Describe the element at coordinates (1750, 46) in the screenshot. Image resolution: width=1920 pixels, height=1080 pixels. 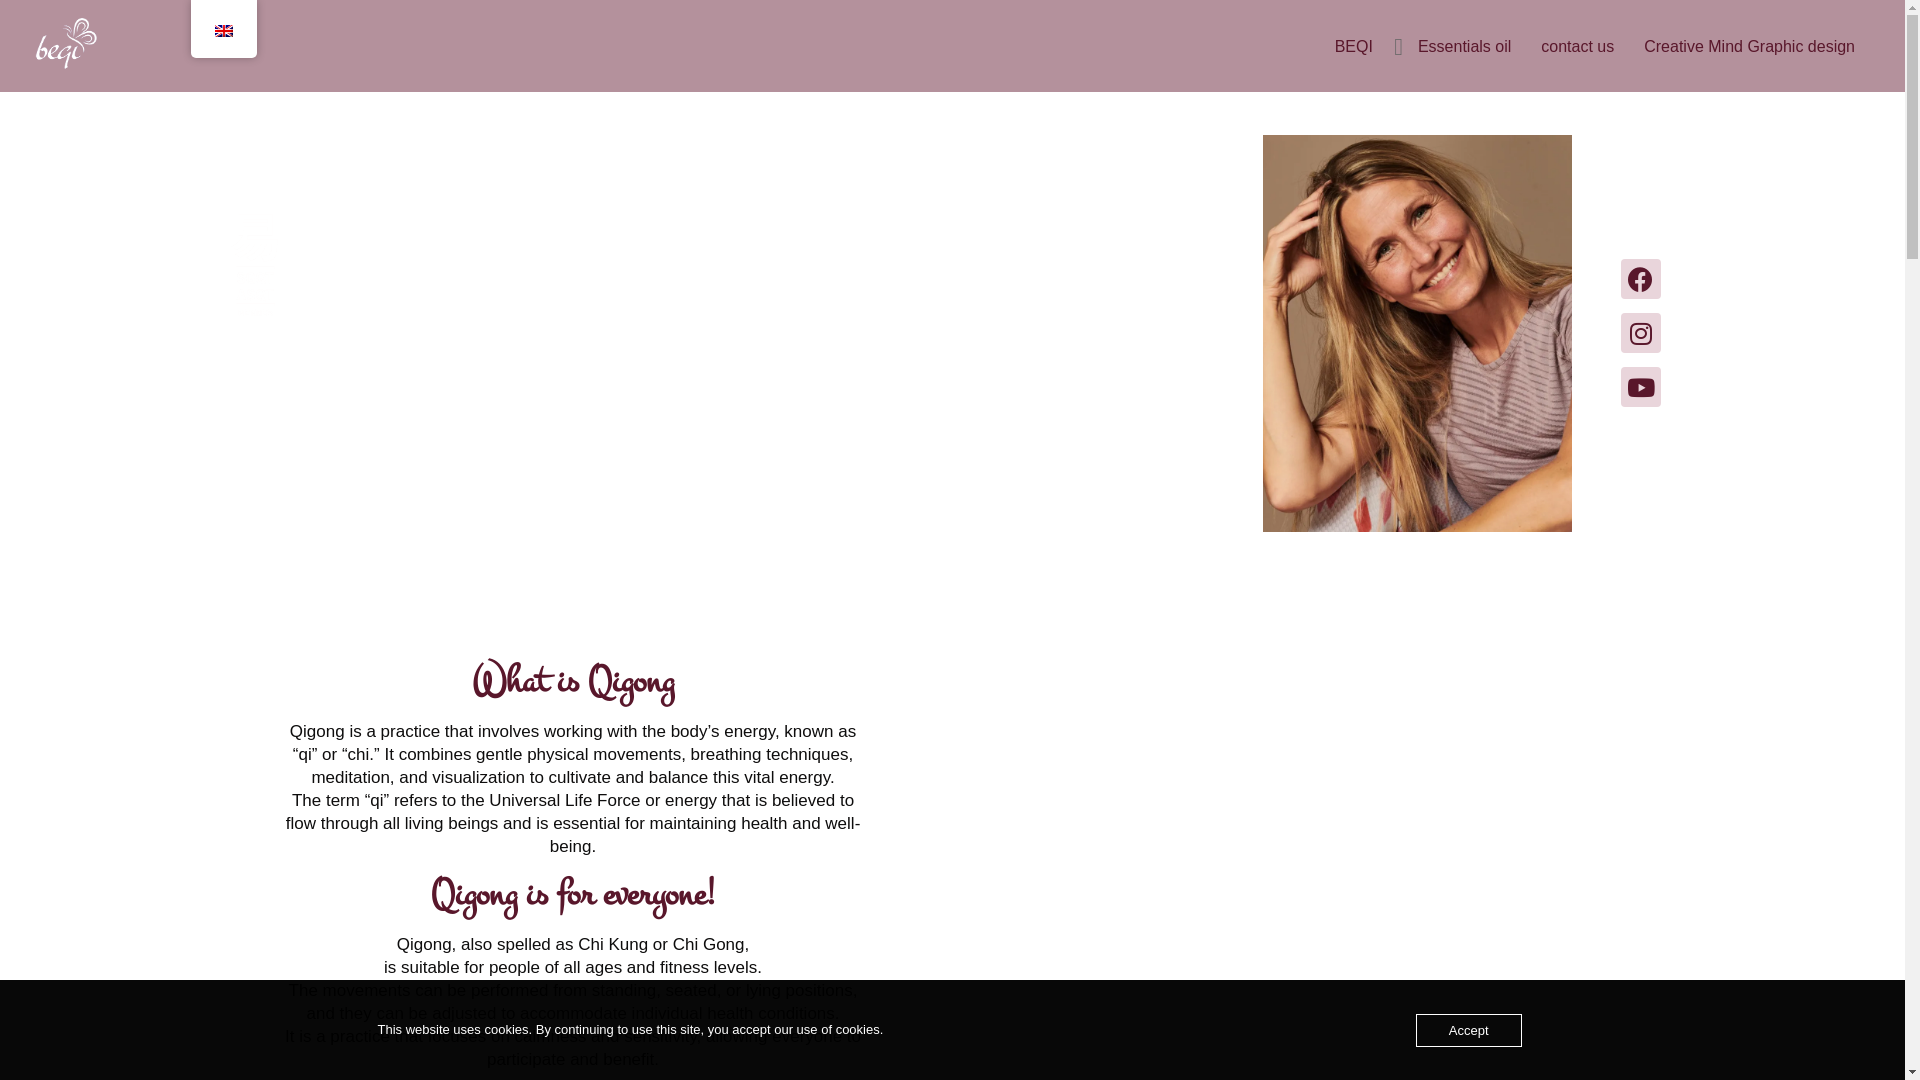
I see `Creative Mind Graphic design` at that location.